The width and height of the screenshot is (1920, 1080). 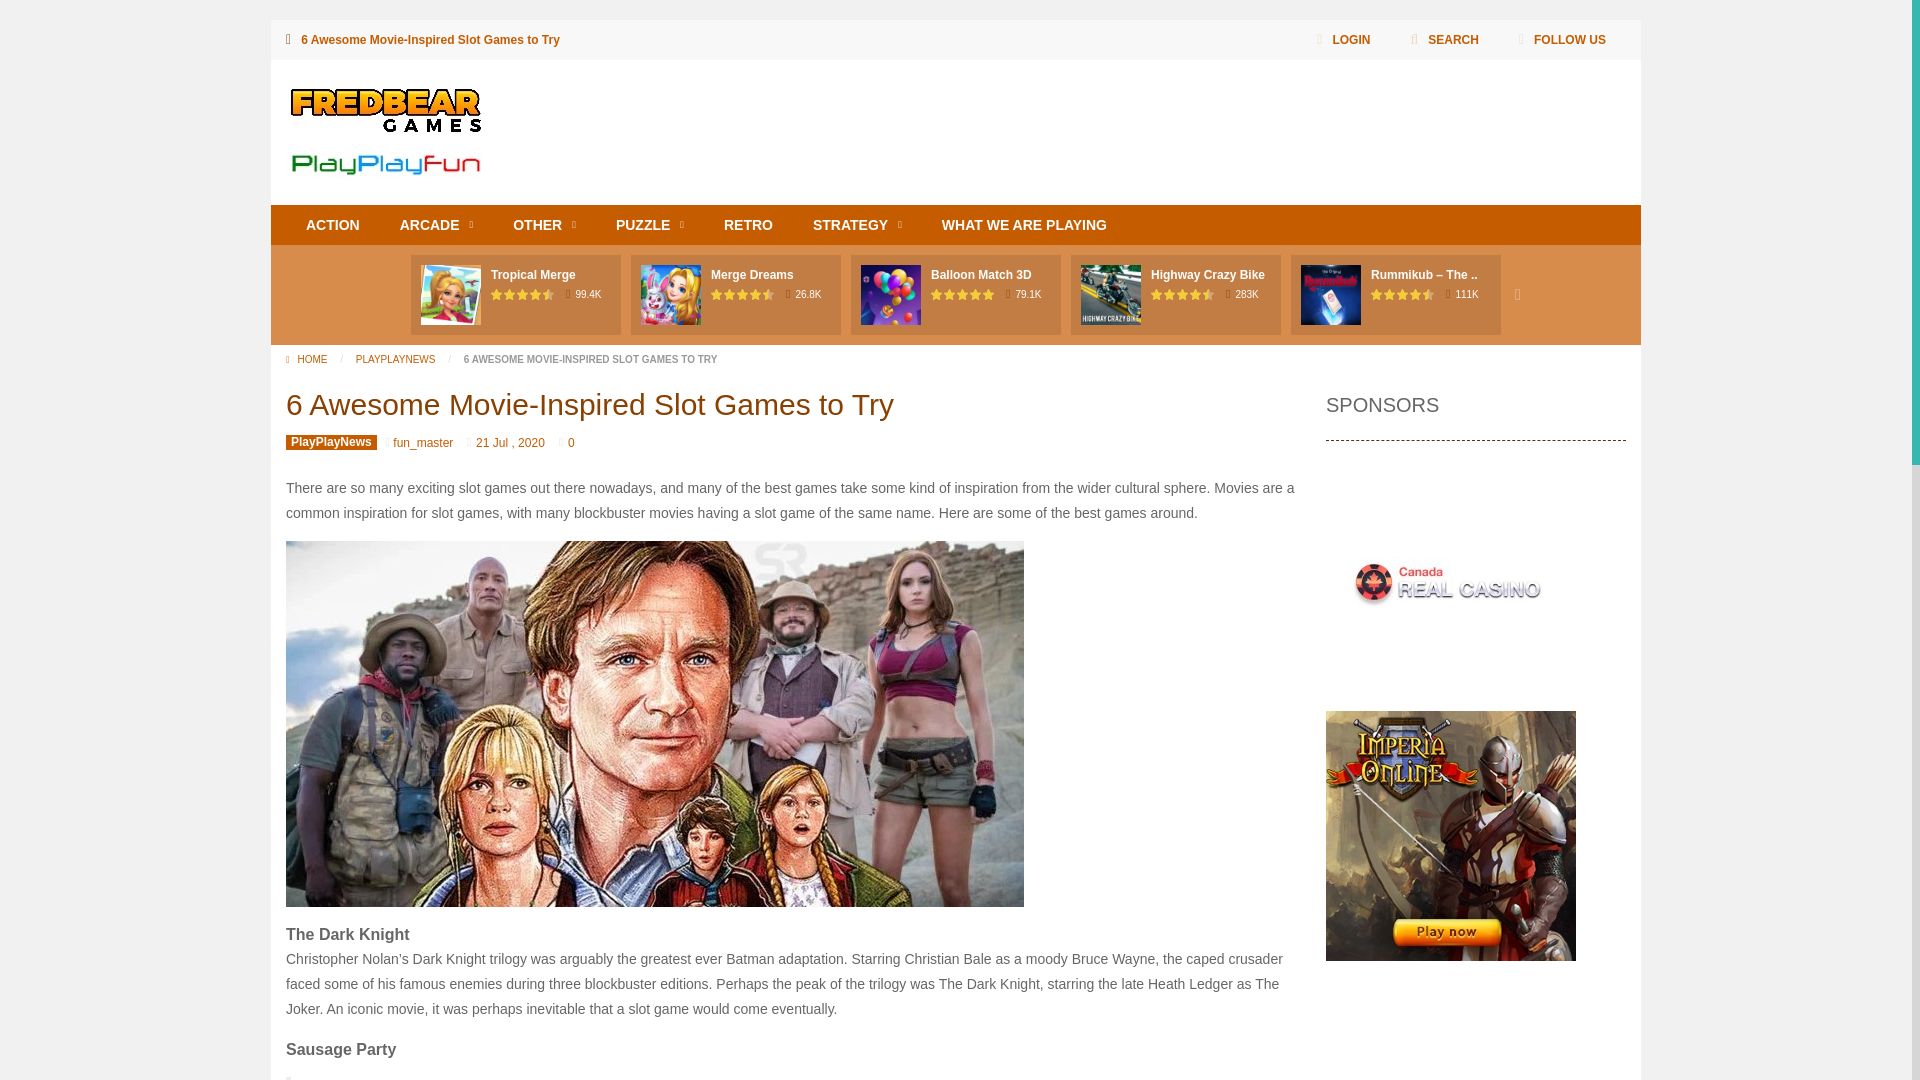 What do you see at coordinates (522, 294) in the screenshot?
I see `122 votes, average: 4.92 out of 5` at bounding box center [522, 294].